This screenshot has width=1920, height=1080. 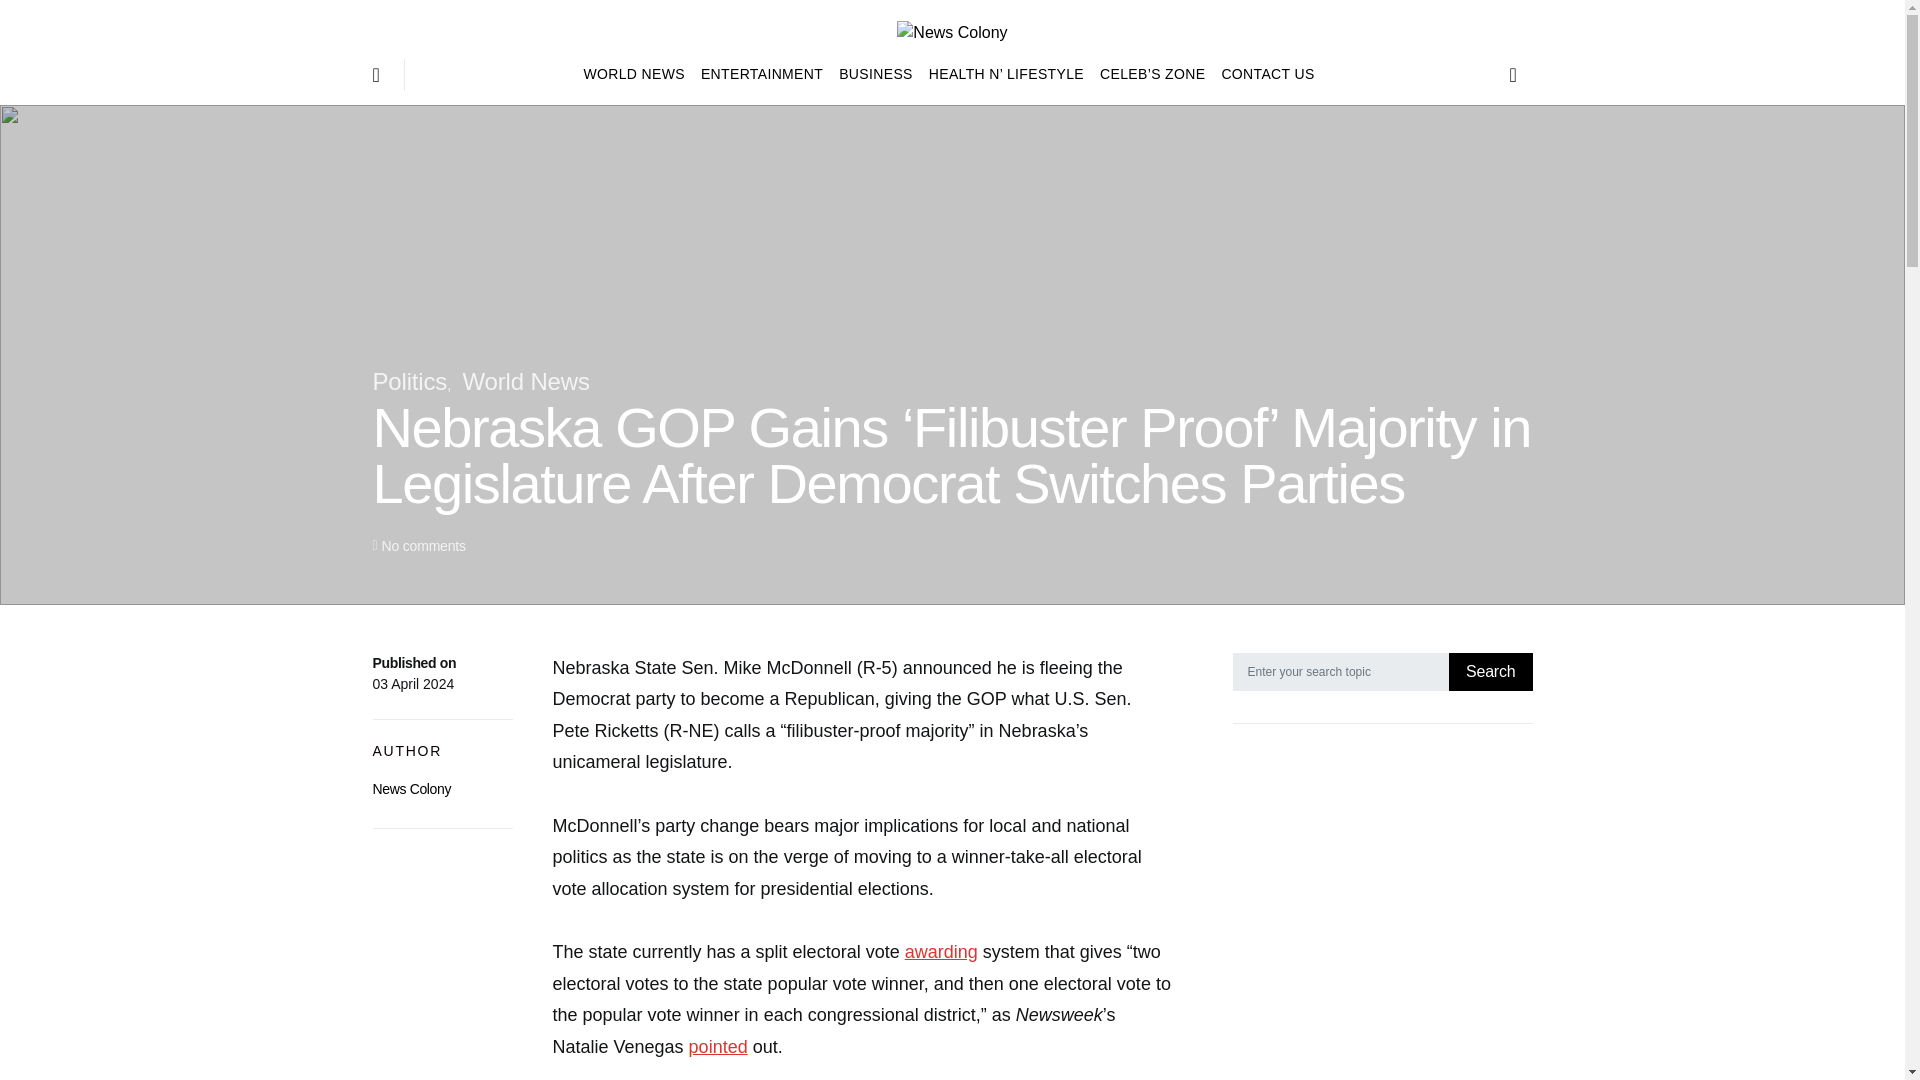 I want to click on News Colony, so click(x=412, y=788).